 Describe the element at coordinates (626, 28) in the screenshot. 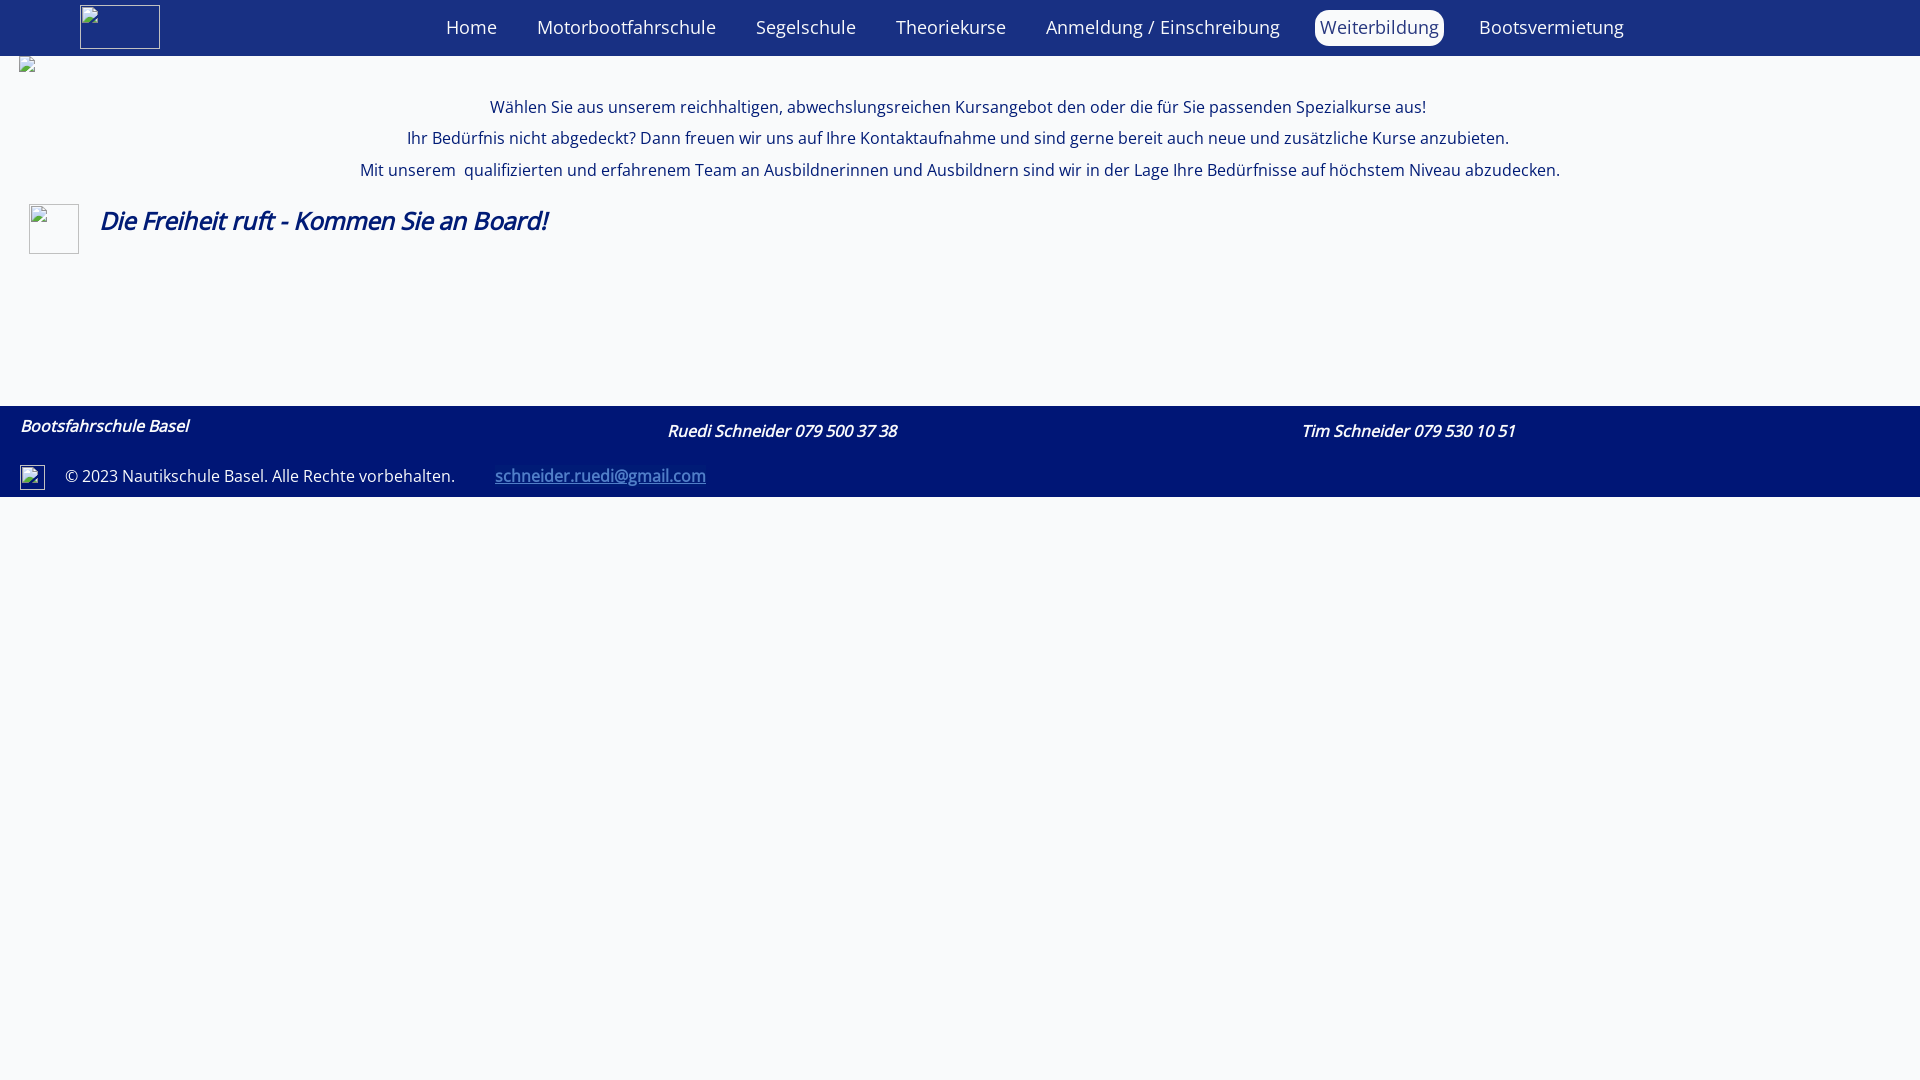

I see `Motorbootfahrschule` at that location.